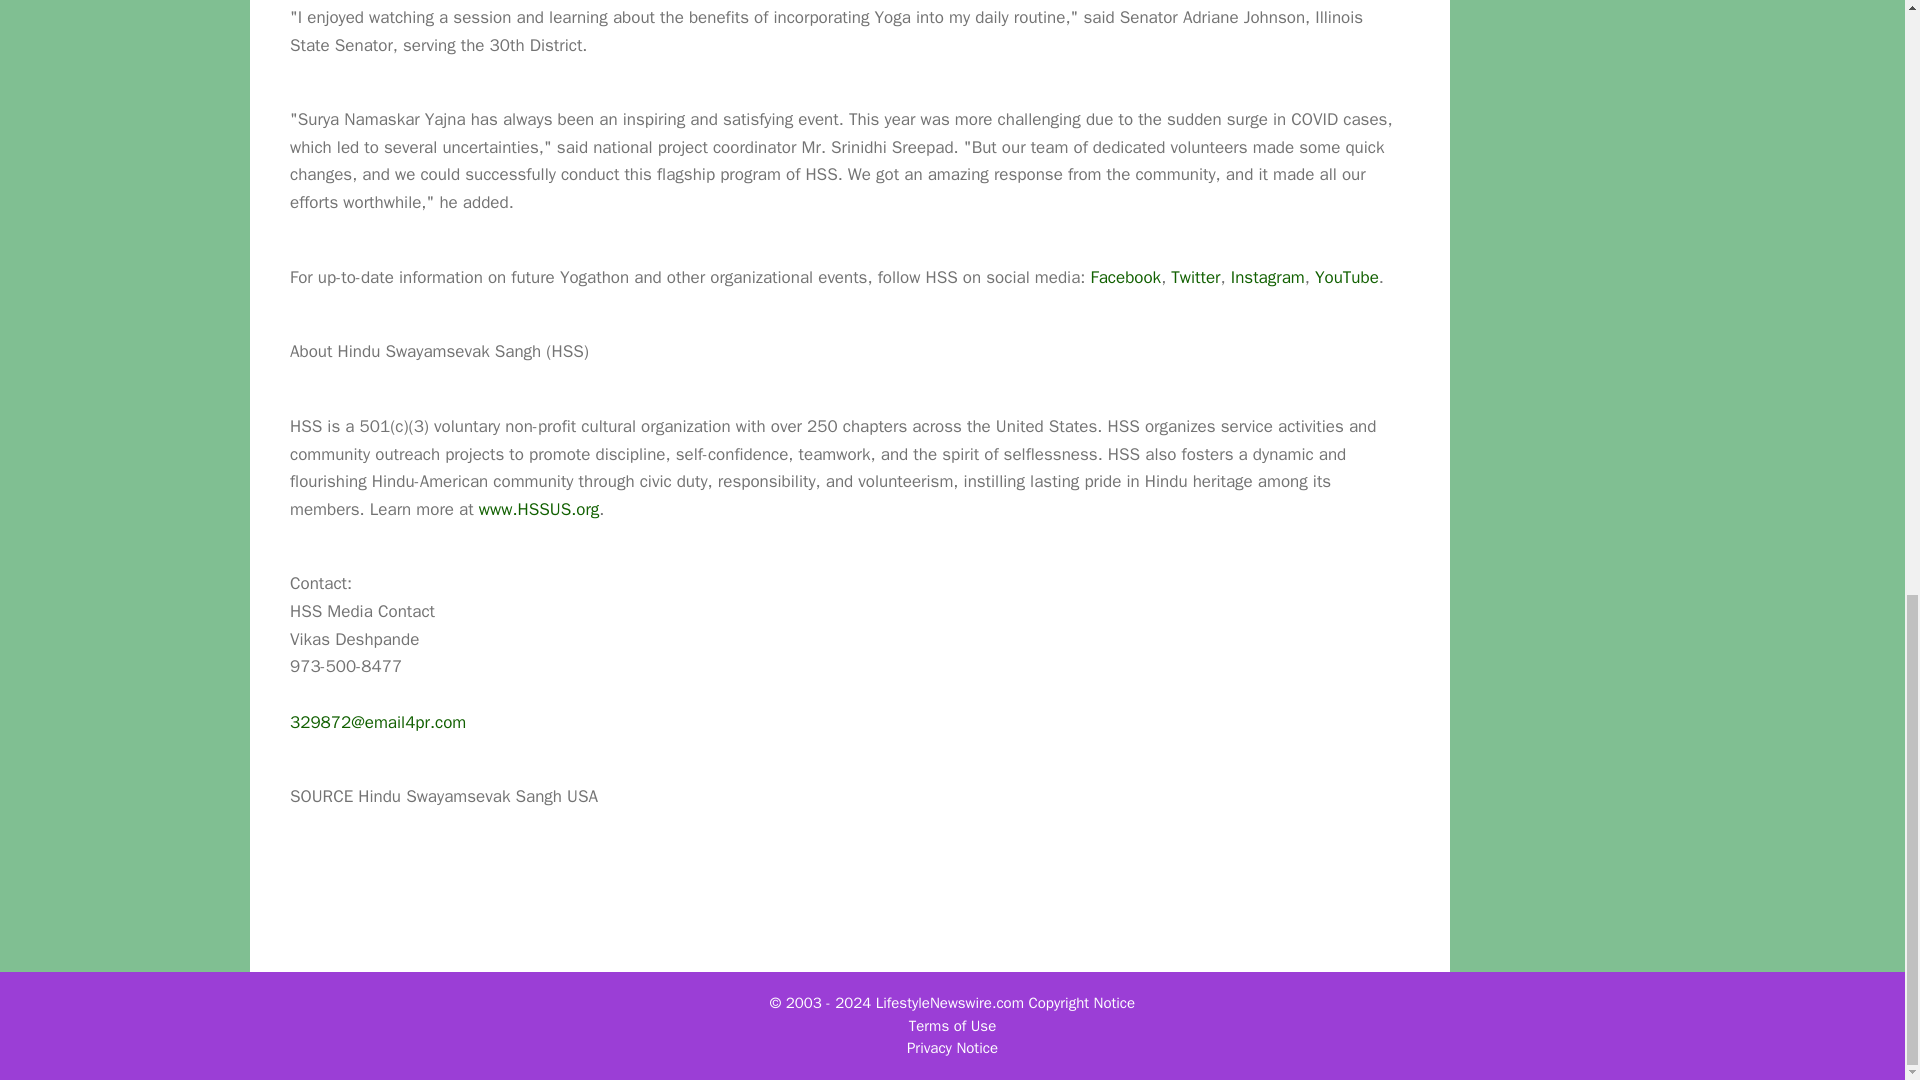 This screenshot has height=1080, width=1920. What do you see at coordinates (952, 1026) in the screenshot?
I see `Terms of Use` at bounding box center [952, 1026].